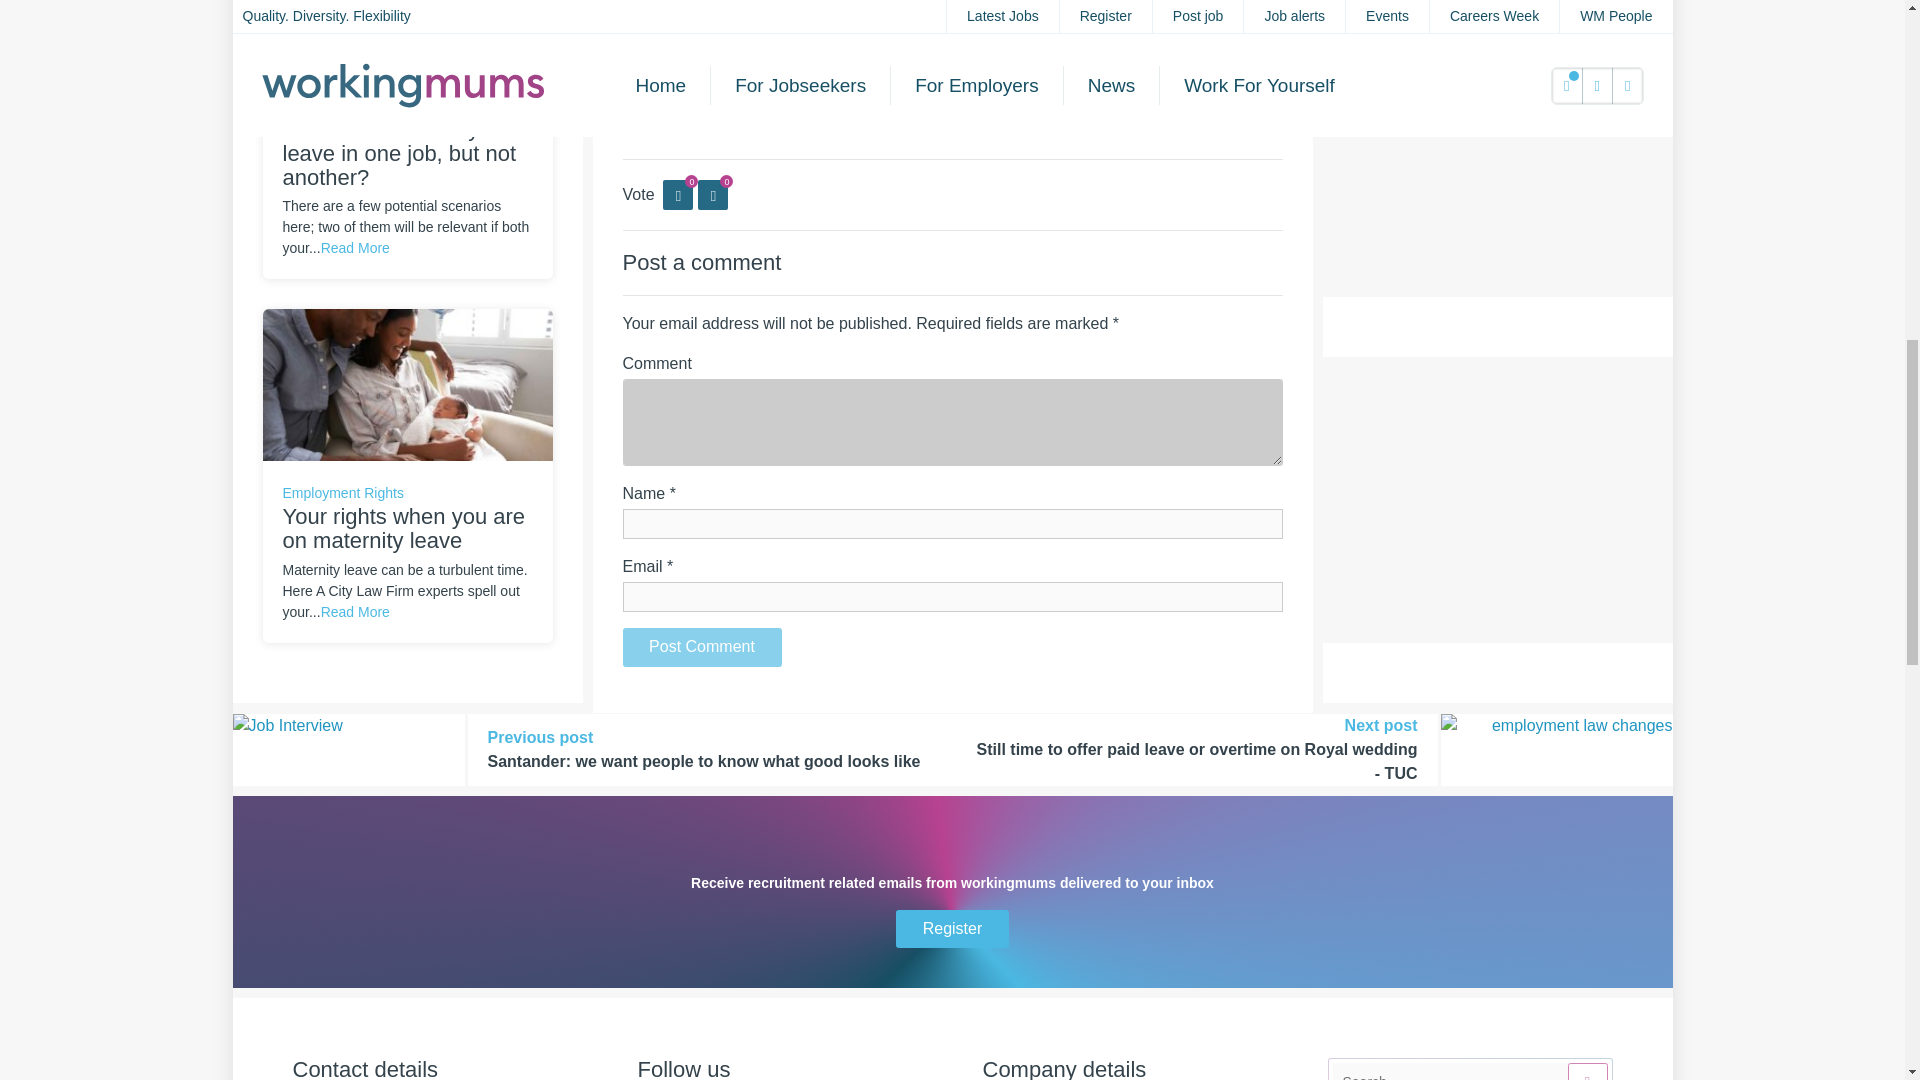 Image resolution: width=1920 pixels, height=1080 pixels. What do you see at coordinates (406, 2) in the screenshot?
I see `Can I take maternity leave in one job, but not another?` at bounding box center [406, 2].